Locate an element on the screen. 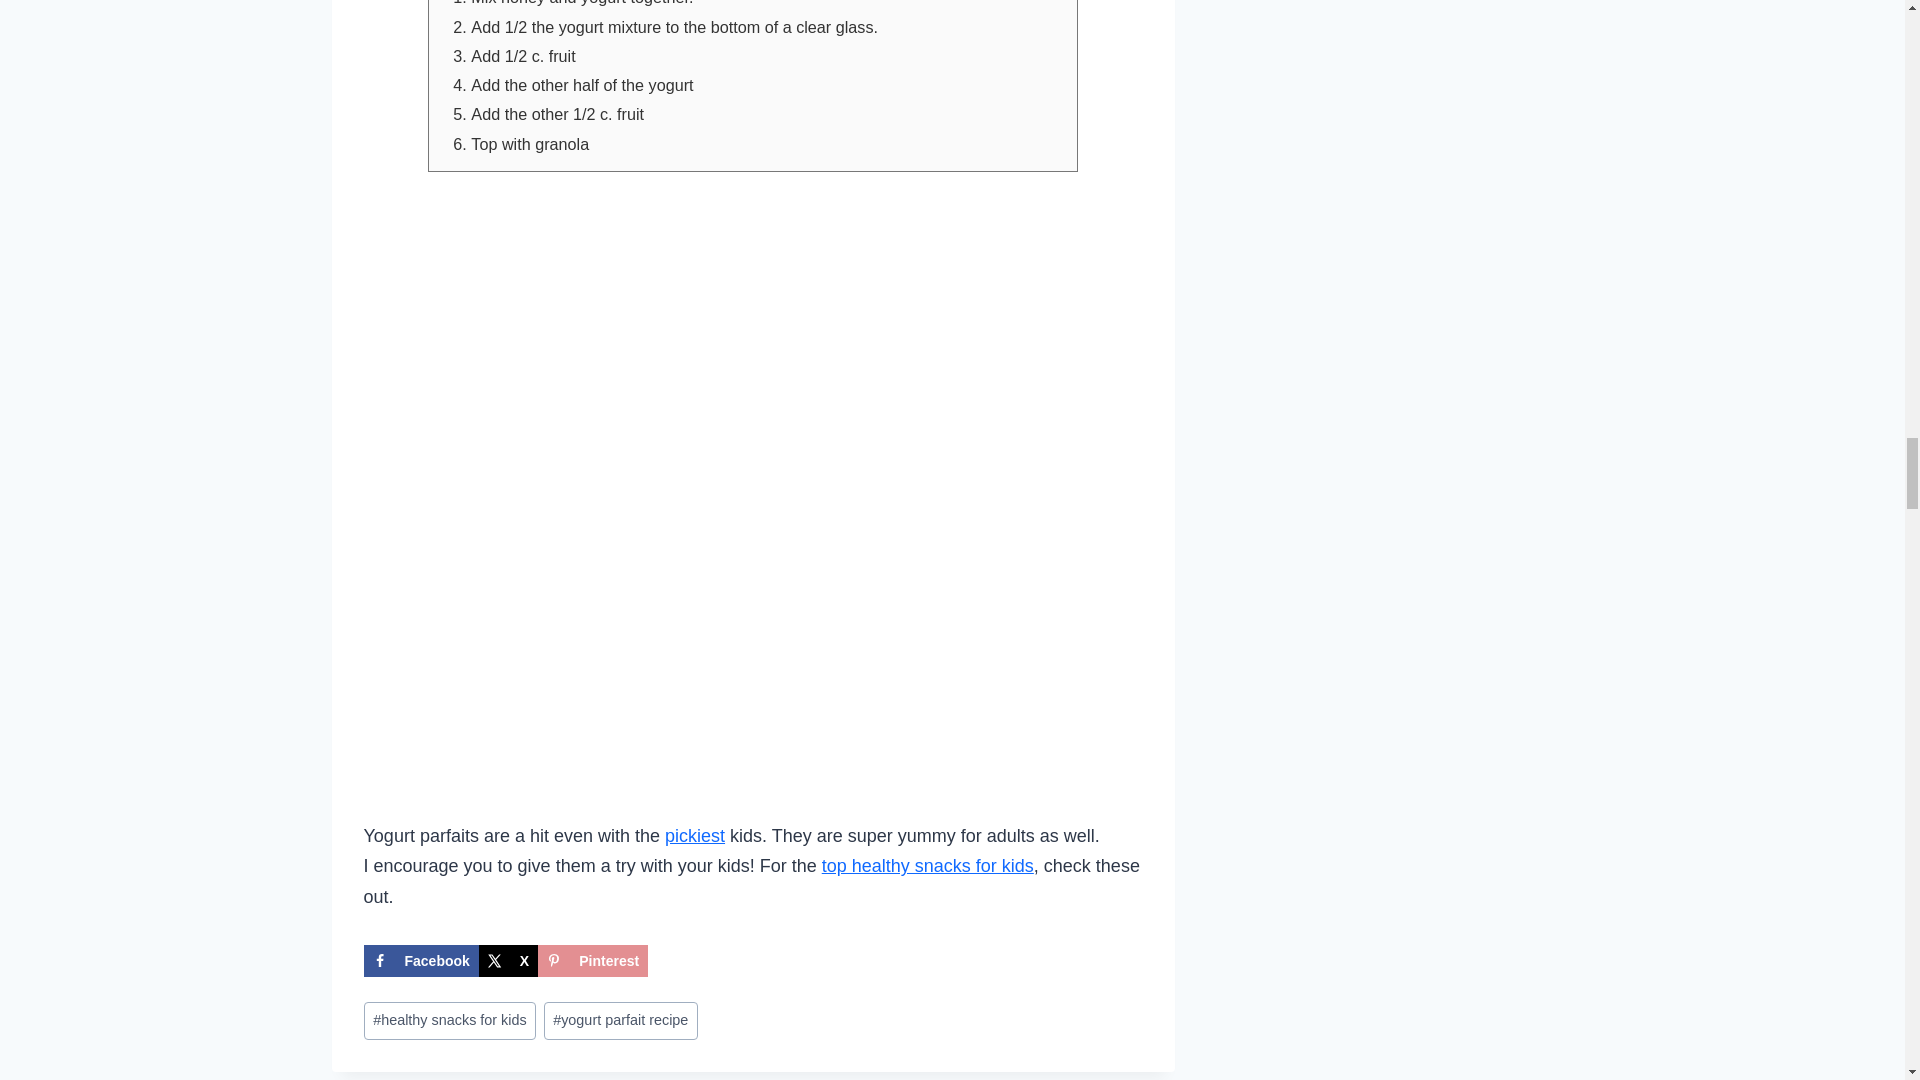  Pinterest is located at coordinates (592, 961).